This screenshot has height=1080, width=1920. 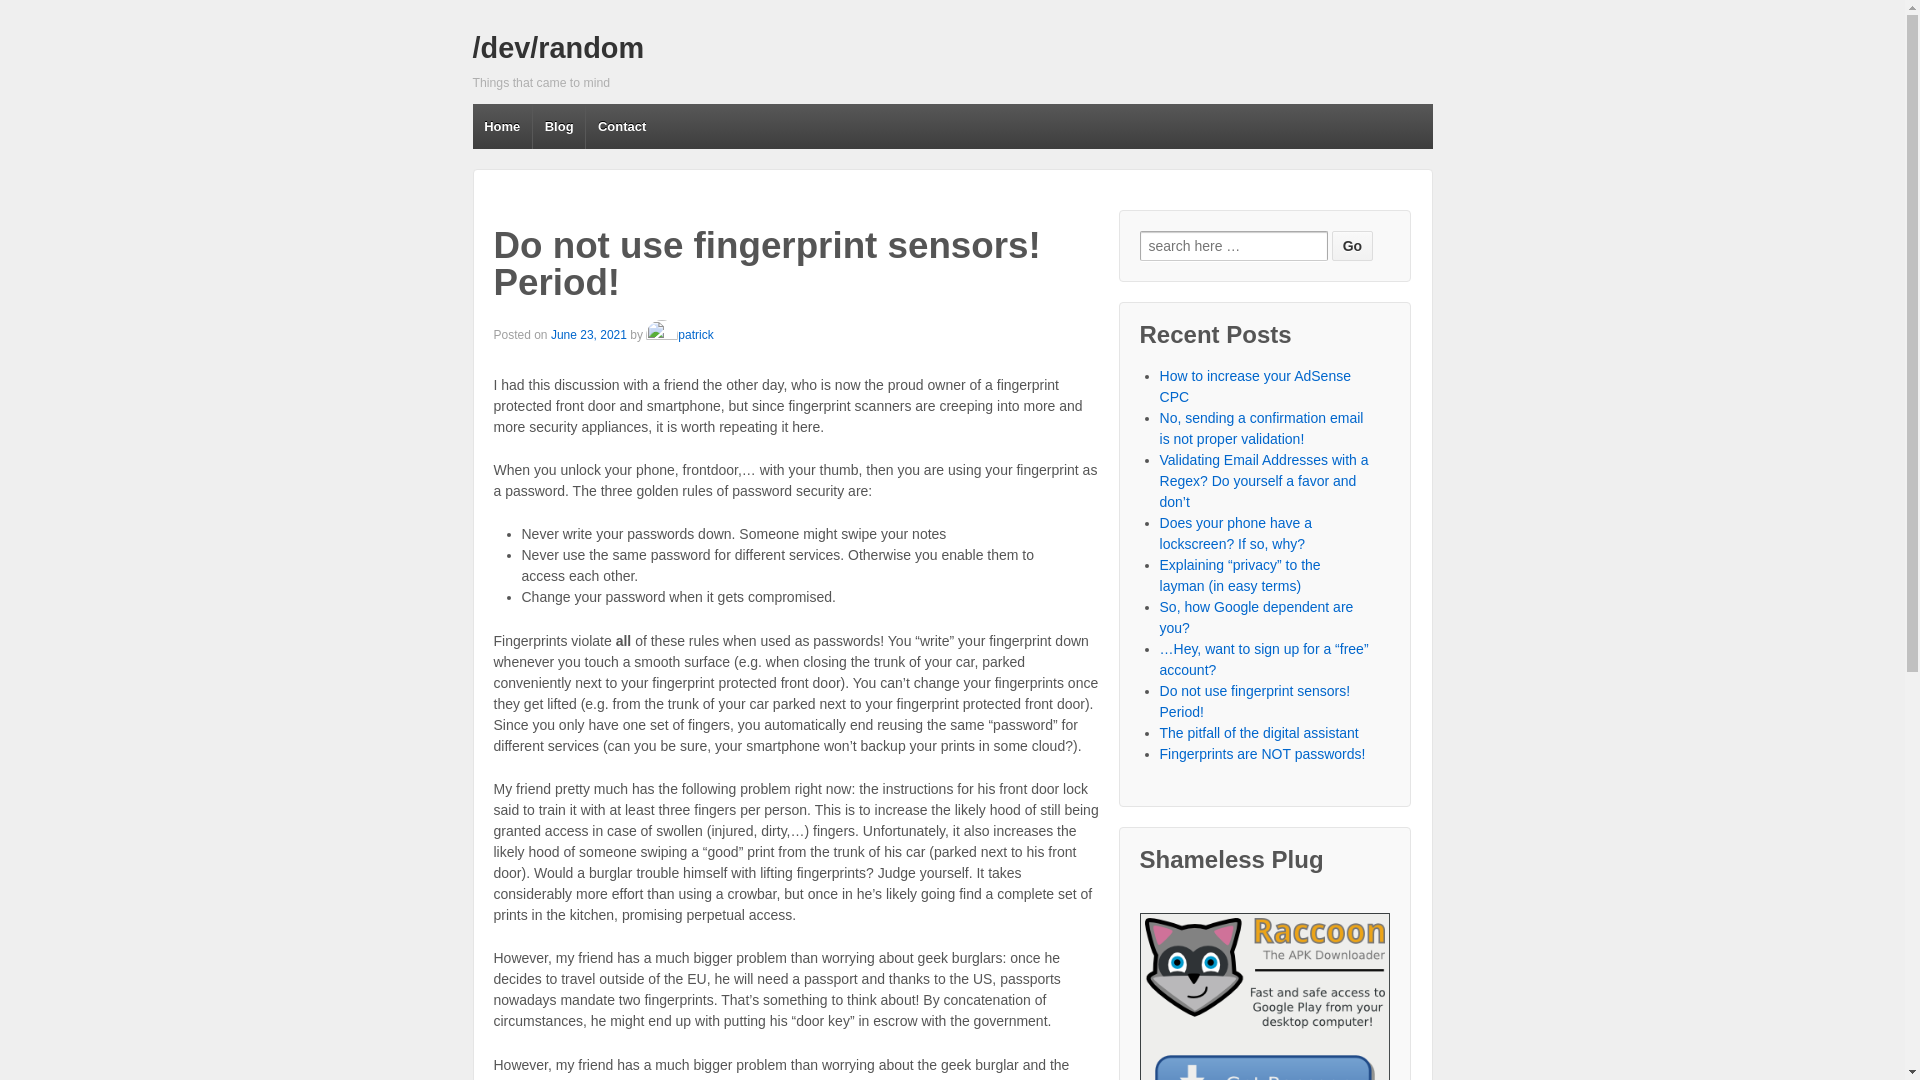 What do you see at coordinates (1256, 618) in the screenshot?
I see `So, how Google dependent are you?` at bounding box center [1256, 618].